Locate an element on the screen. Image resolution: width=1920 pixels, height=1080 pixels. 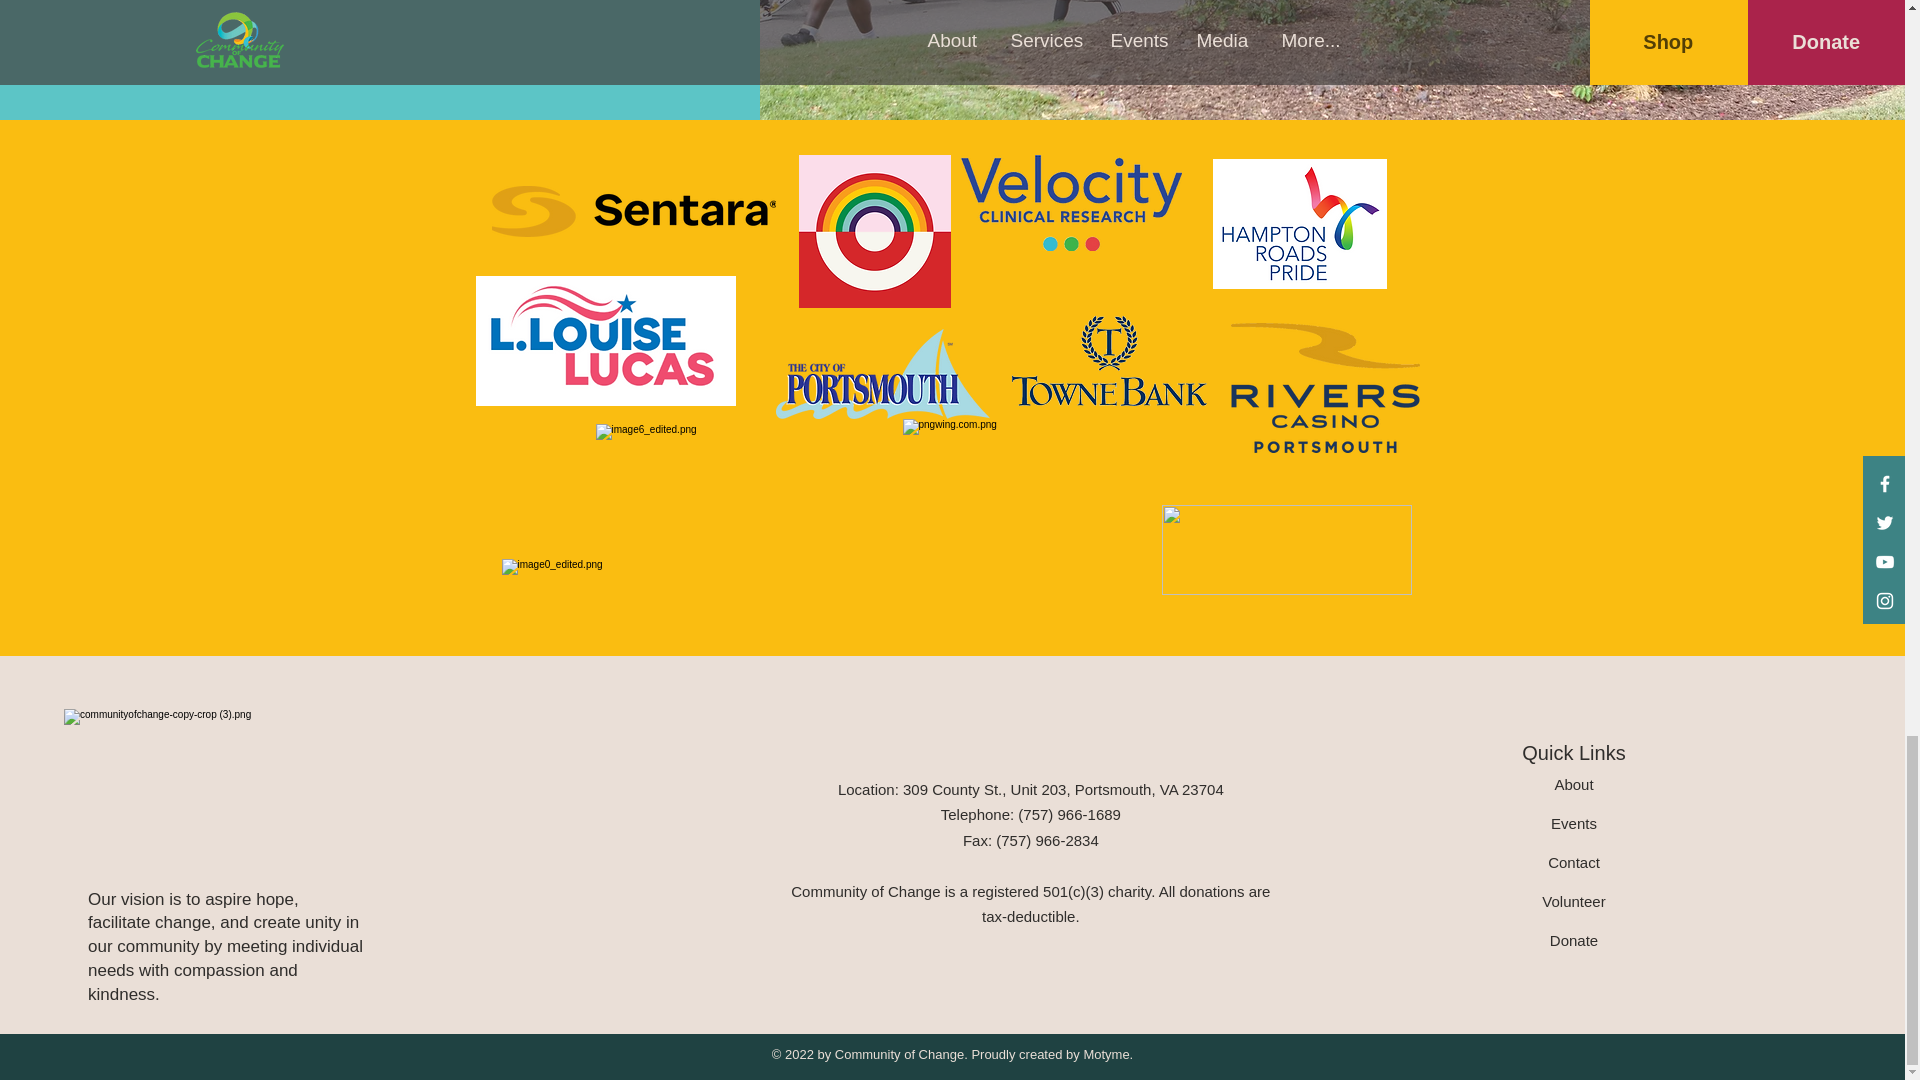
About is located at coordinates (1573, 784).